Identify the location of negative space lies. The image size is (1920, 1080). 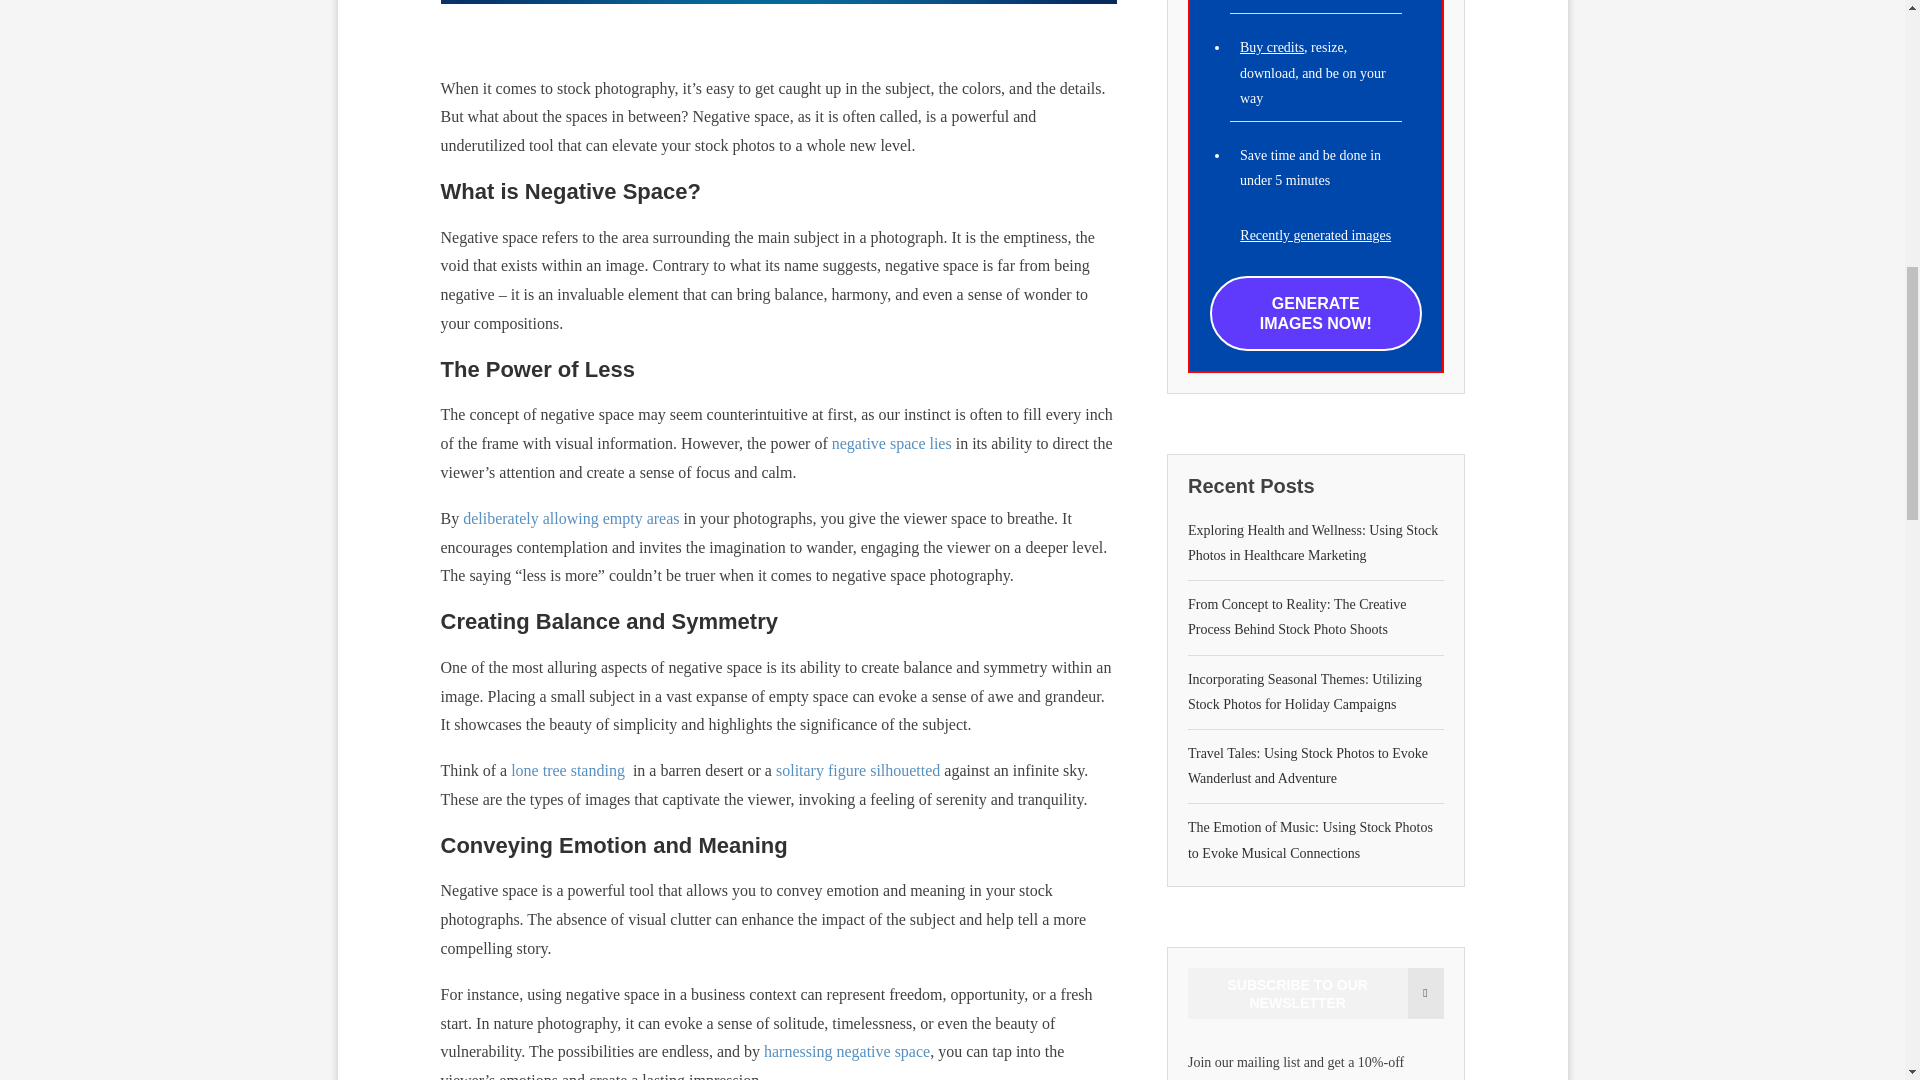
(892, 444).